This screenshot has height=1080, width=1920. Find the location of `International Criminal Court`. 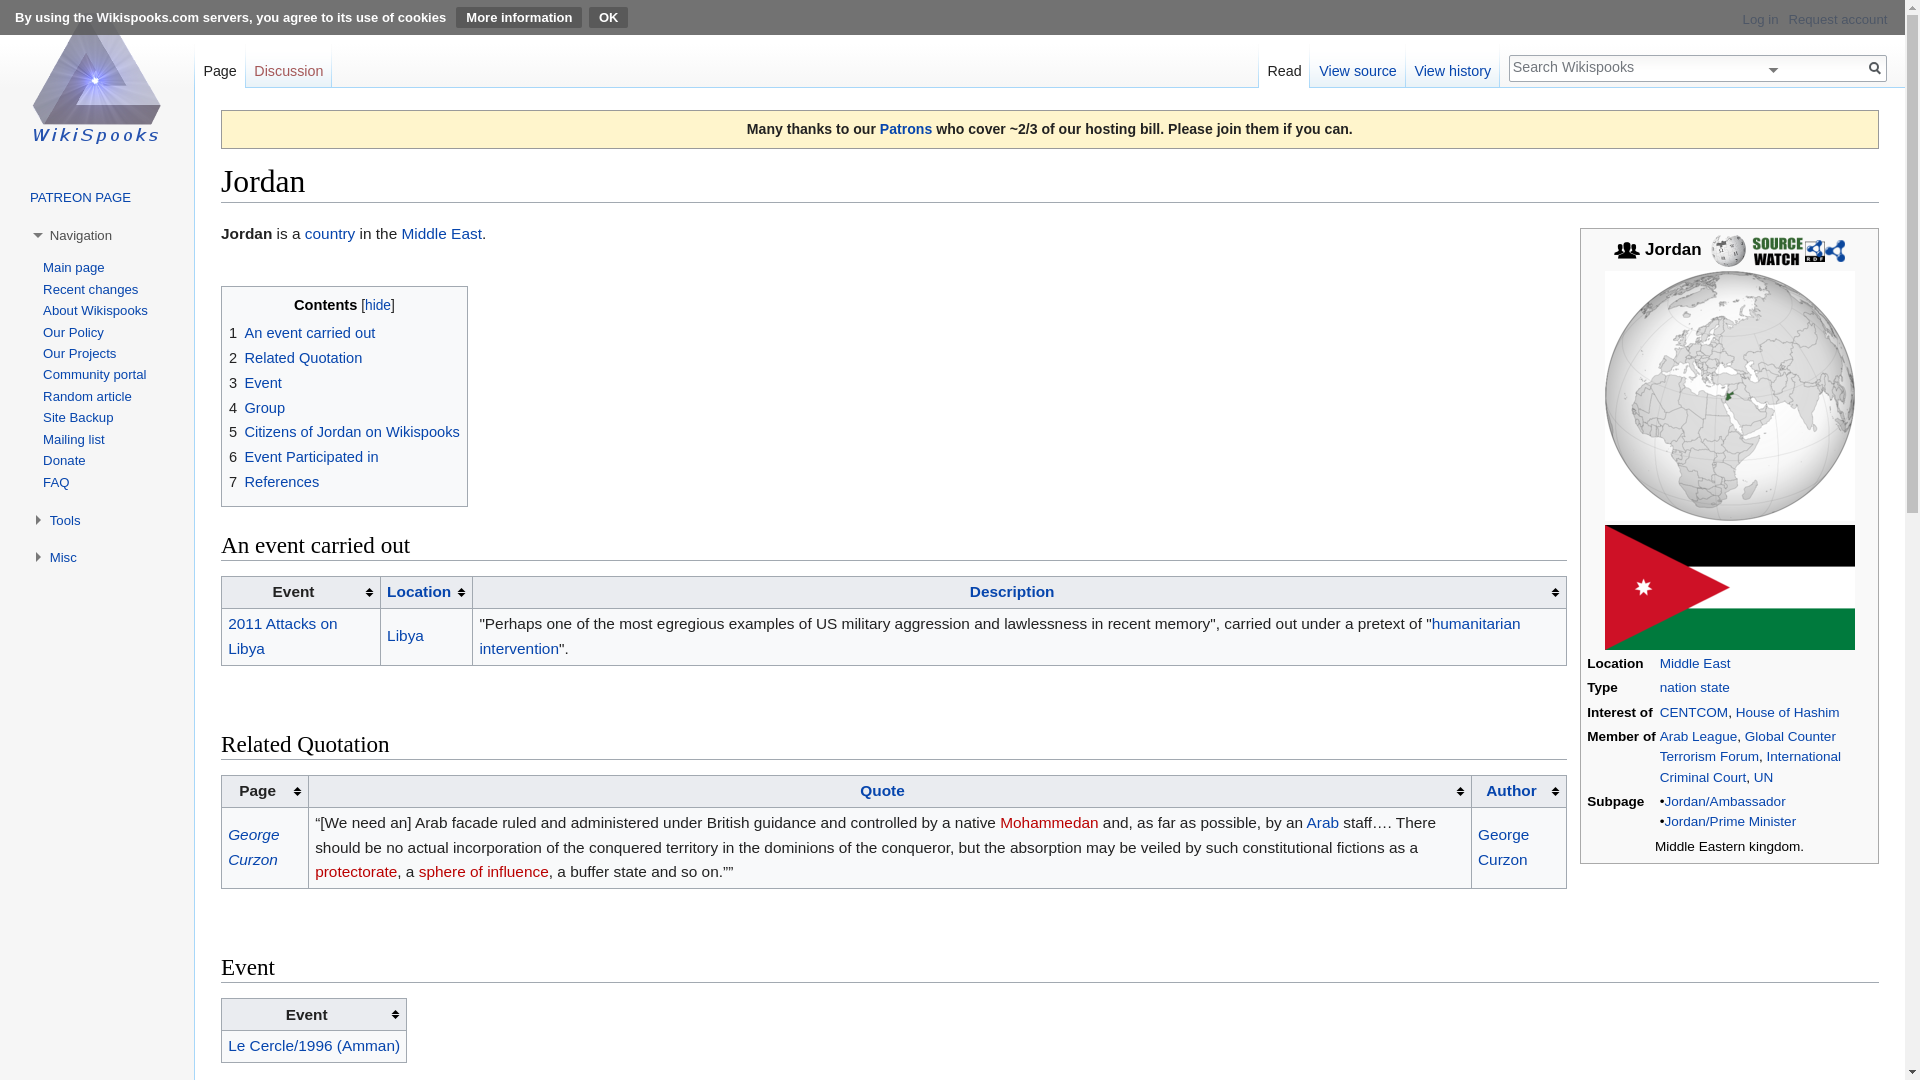

International Criminal Court is located at coordinates (1750, 766).